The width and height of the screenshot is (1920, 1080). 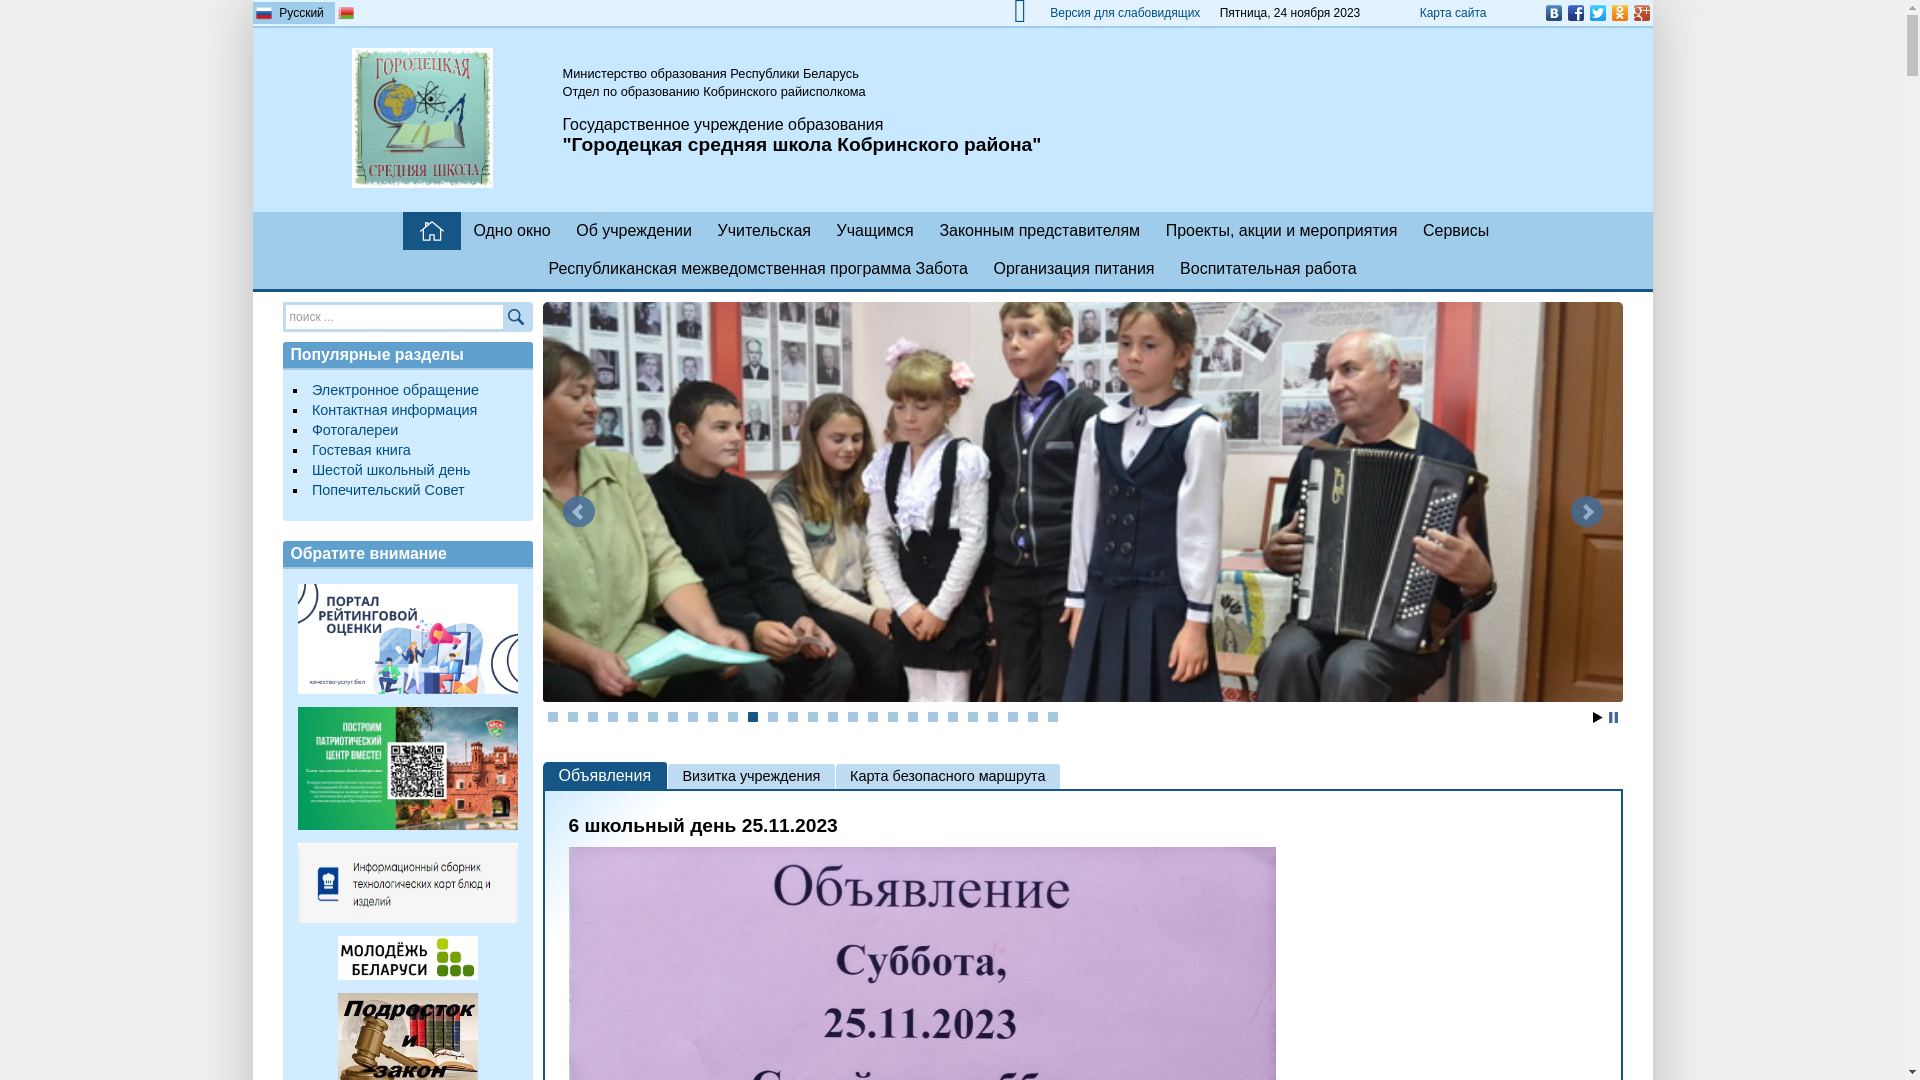 I want to click on 5, so click(x=633, y=717).